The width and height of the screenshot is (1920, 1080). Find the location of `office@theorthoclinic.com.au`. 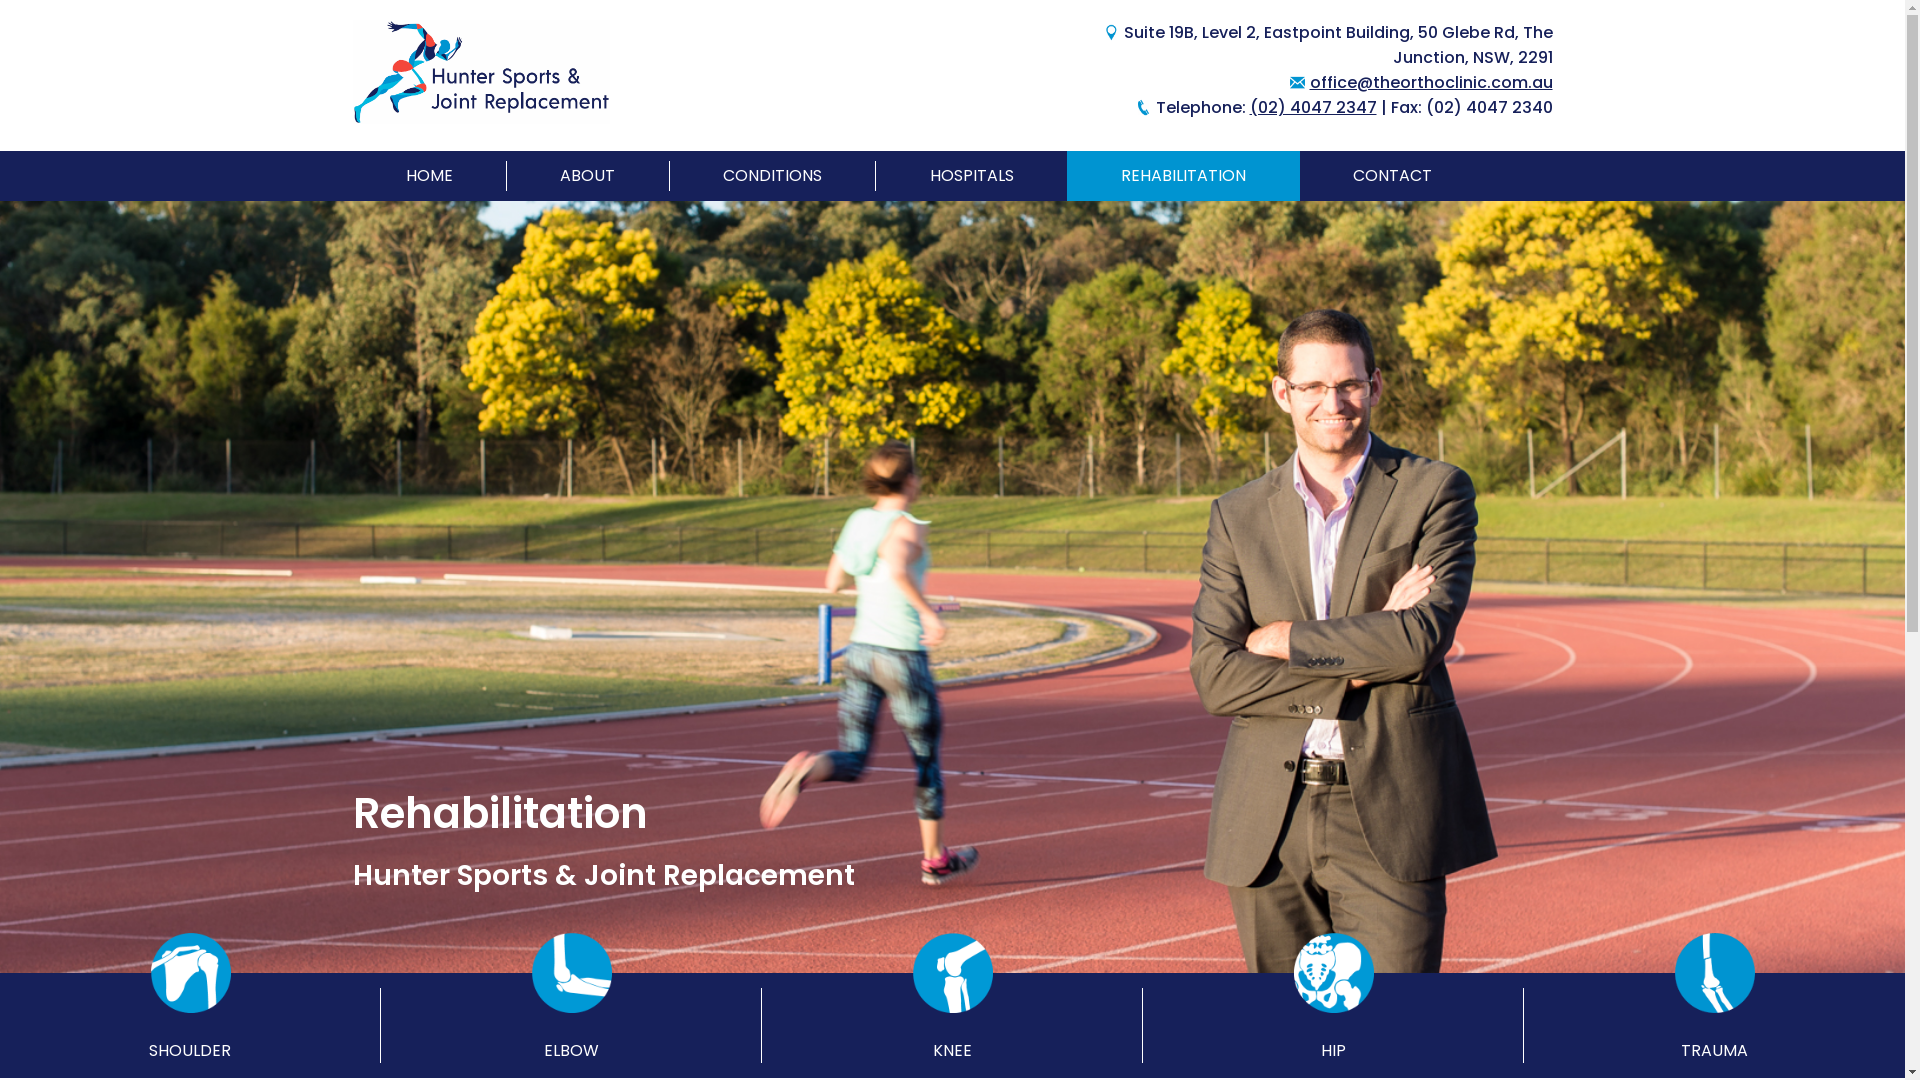

office@theorthoclinic.com.au is located at coordinates (1432, 82).